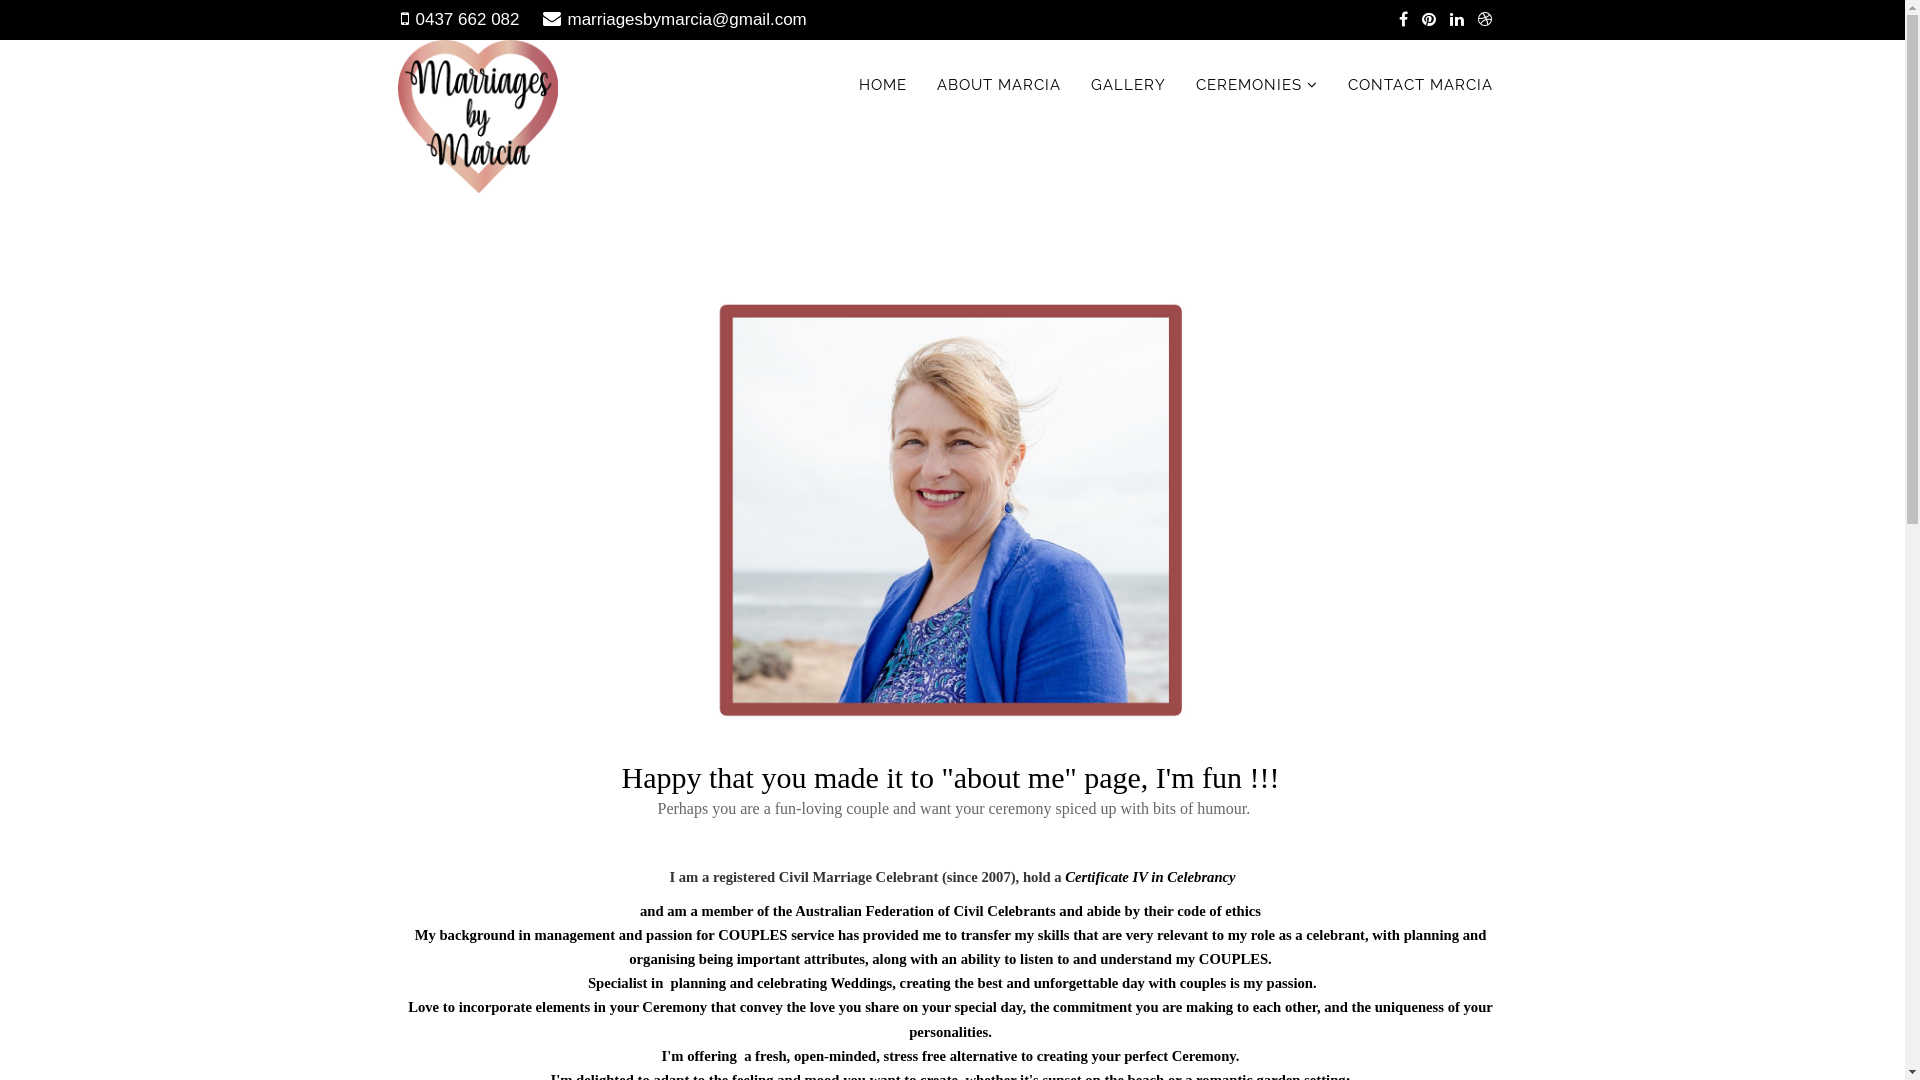  I want to click on Certificate IV in Celebrancy, so click(1150, 877).